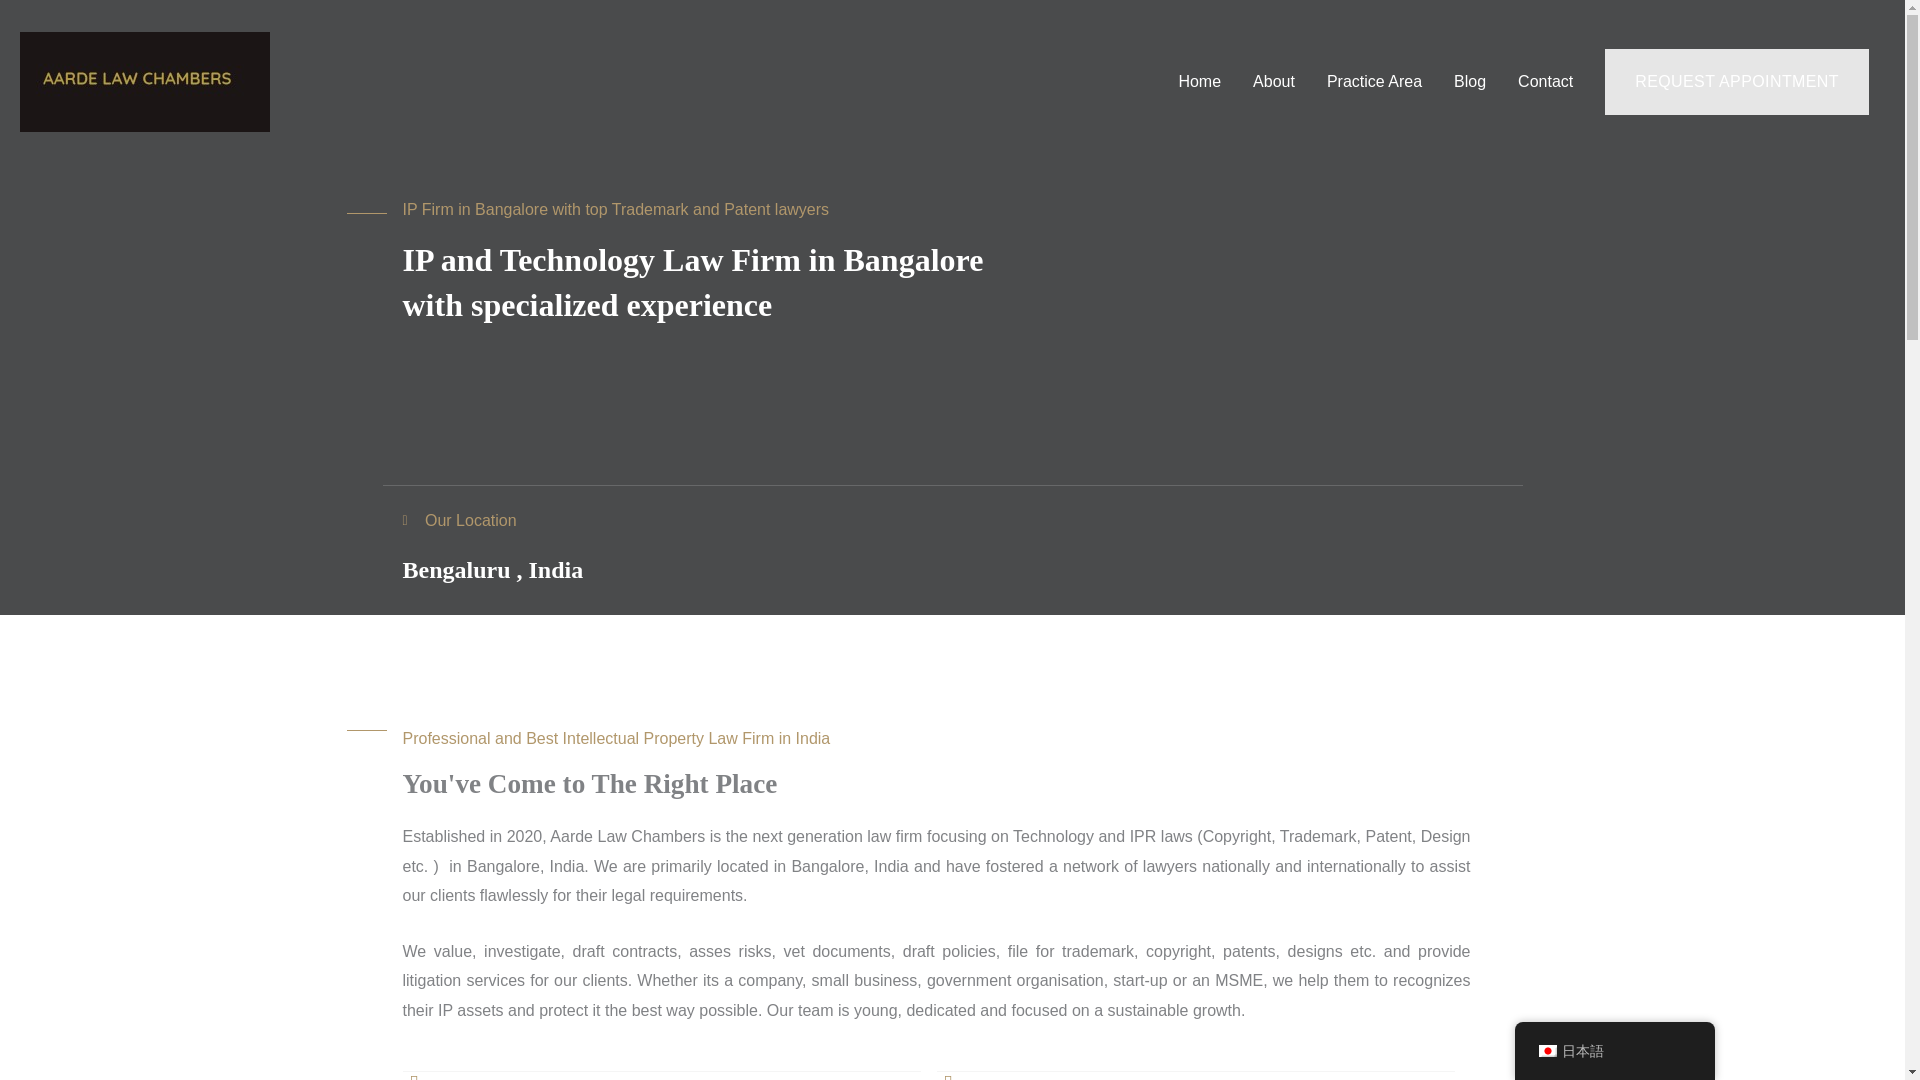 The image size is (1920, 1080). Describe the element at coordinates (1198, 82) in the screenshot. I see `Home` at that location.